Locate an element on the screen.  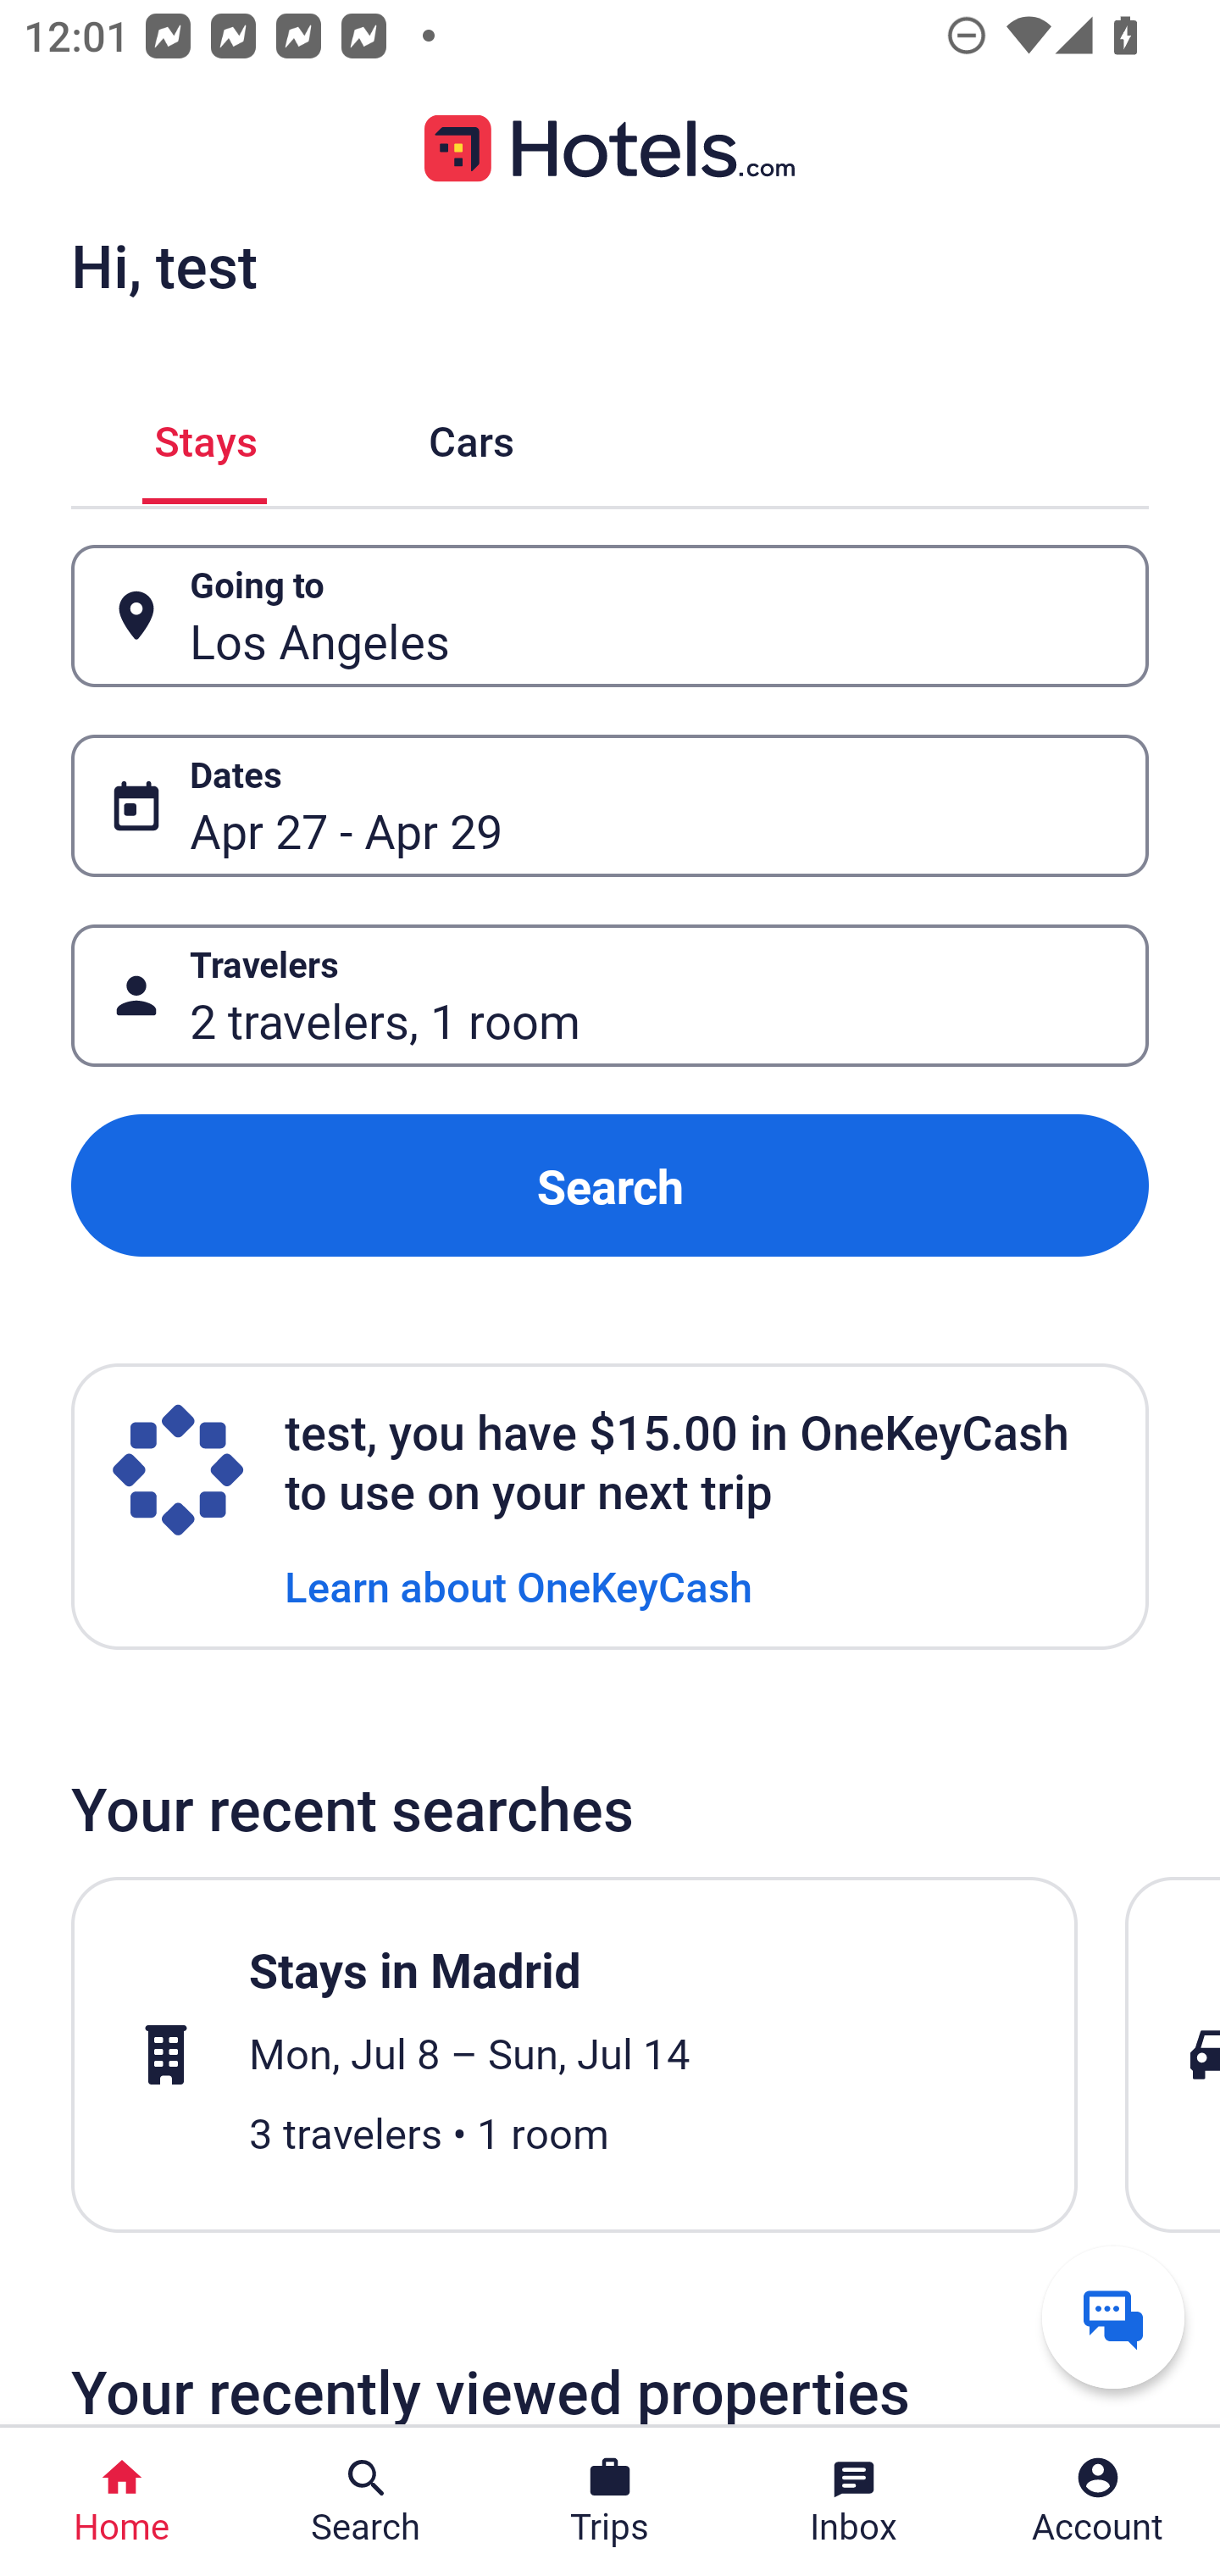
Get help from a virtual agent is located at coordinates (1113, 2317).